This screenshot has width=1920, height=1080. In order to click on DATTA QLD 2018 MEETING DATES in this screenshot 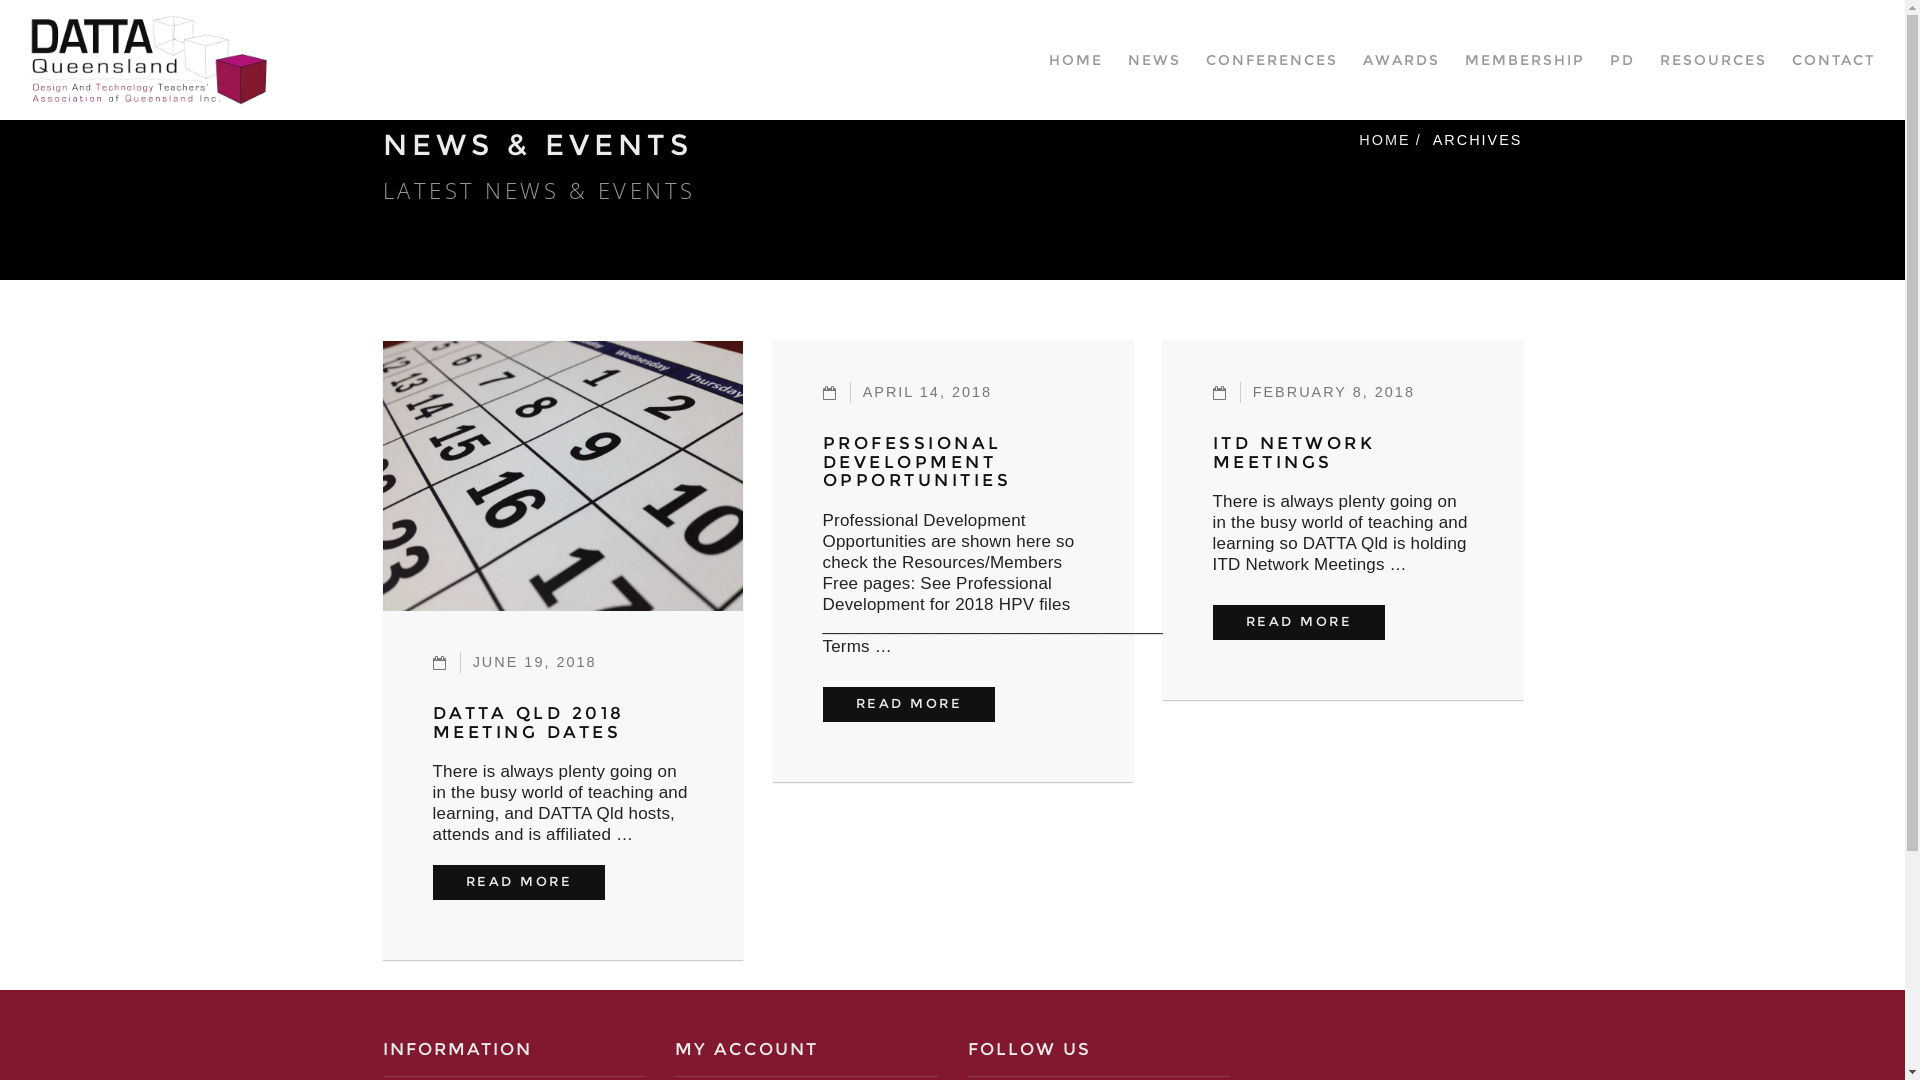, I will do `click(528, 722)`.